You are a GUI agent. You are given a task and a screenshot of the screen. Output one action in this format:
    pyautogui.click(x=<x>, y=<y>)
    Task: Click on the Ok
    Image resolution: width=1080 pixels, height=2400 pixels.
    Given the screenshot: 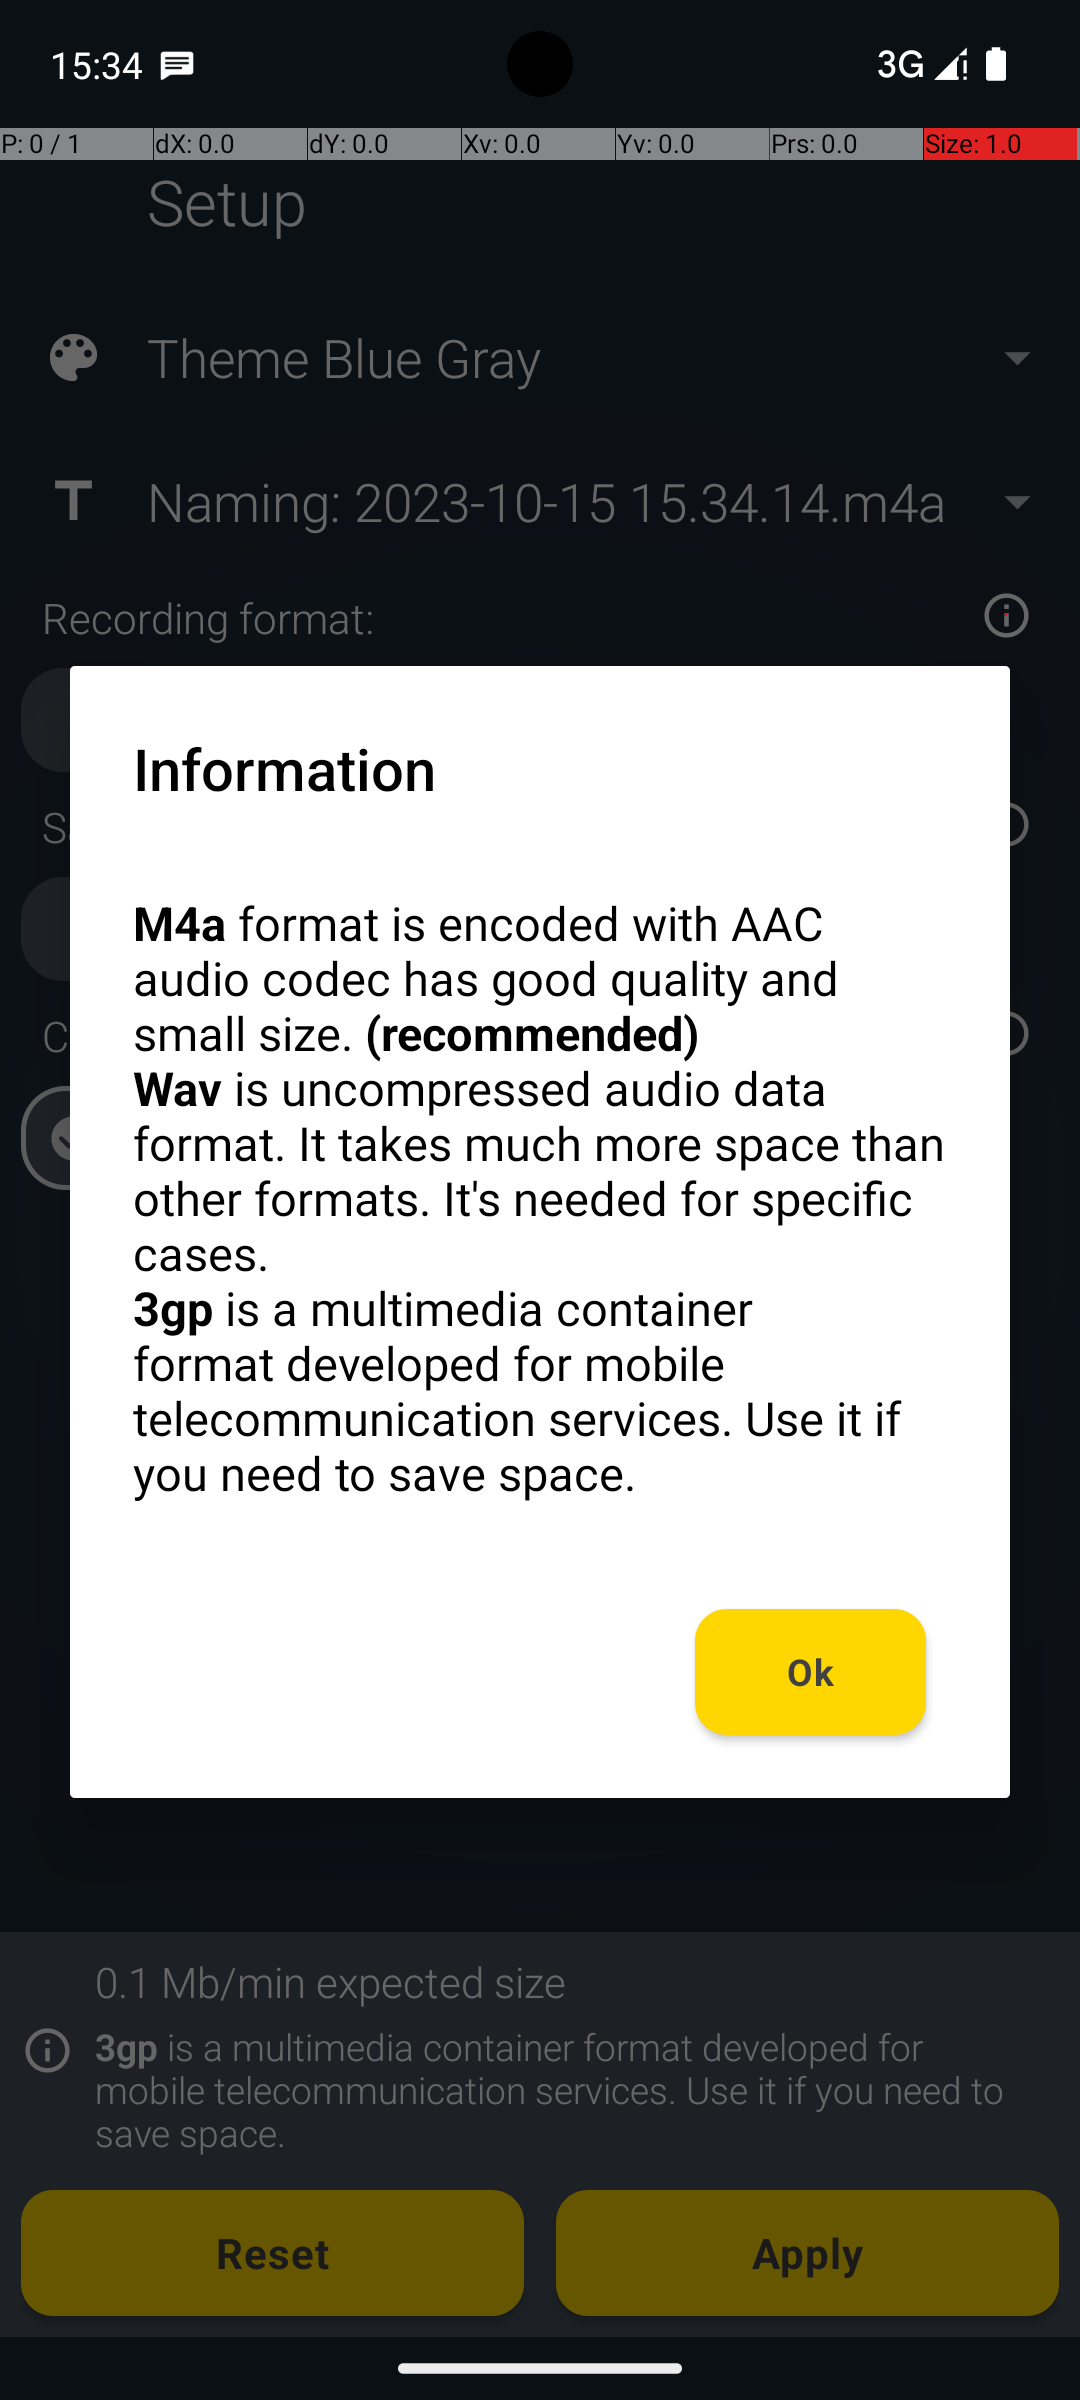 What is the action you would take?
    pyautogui.click(x=810, y=1672)
    